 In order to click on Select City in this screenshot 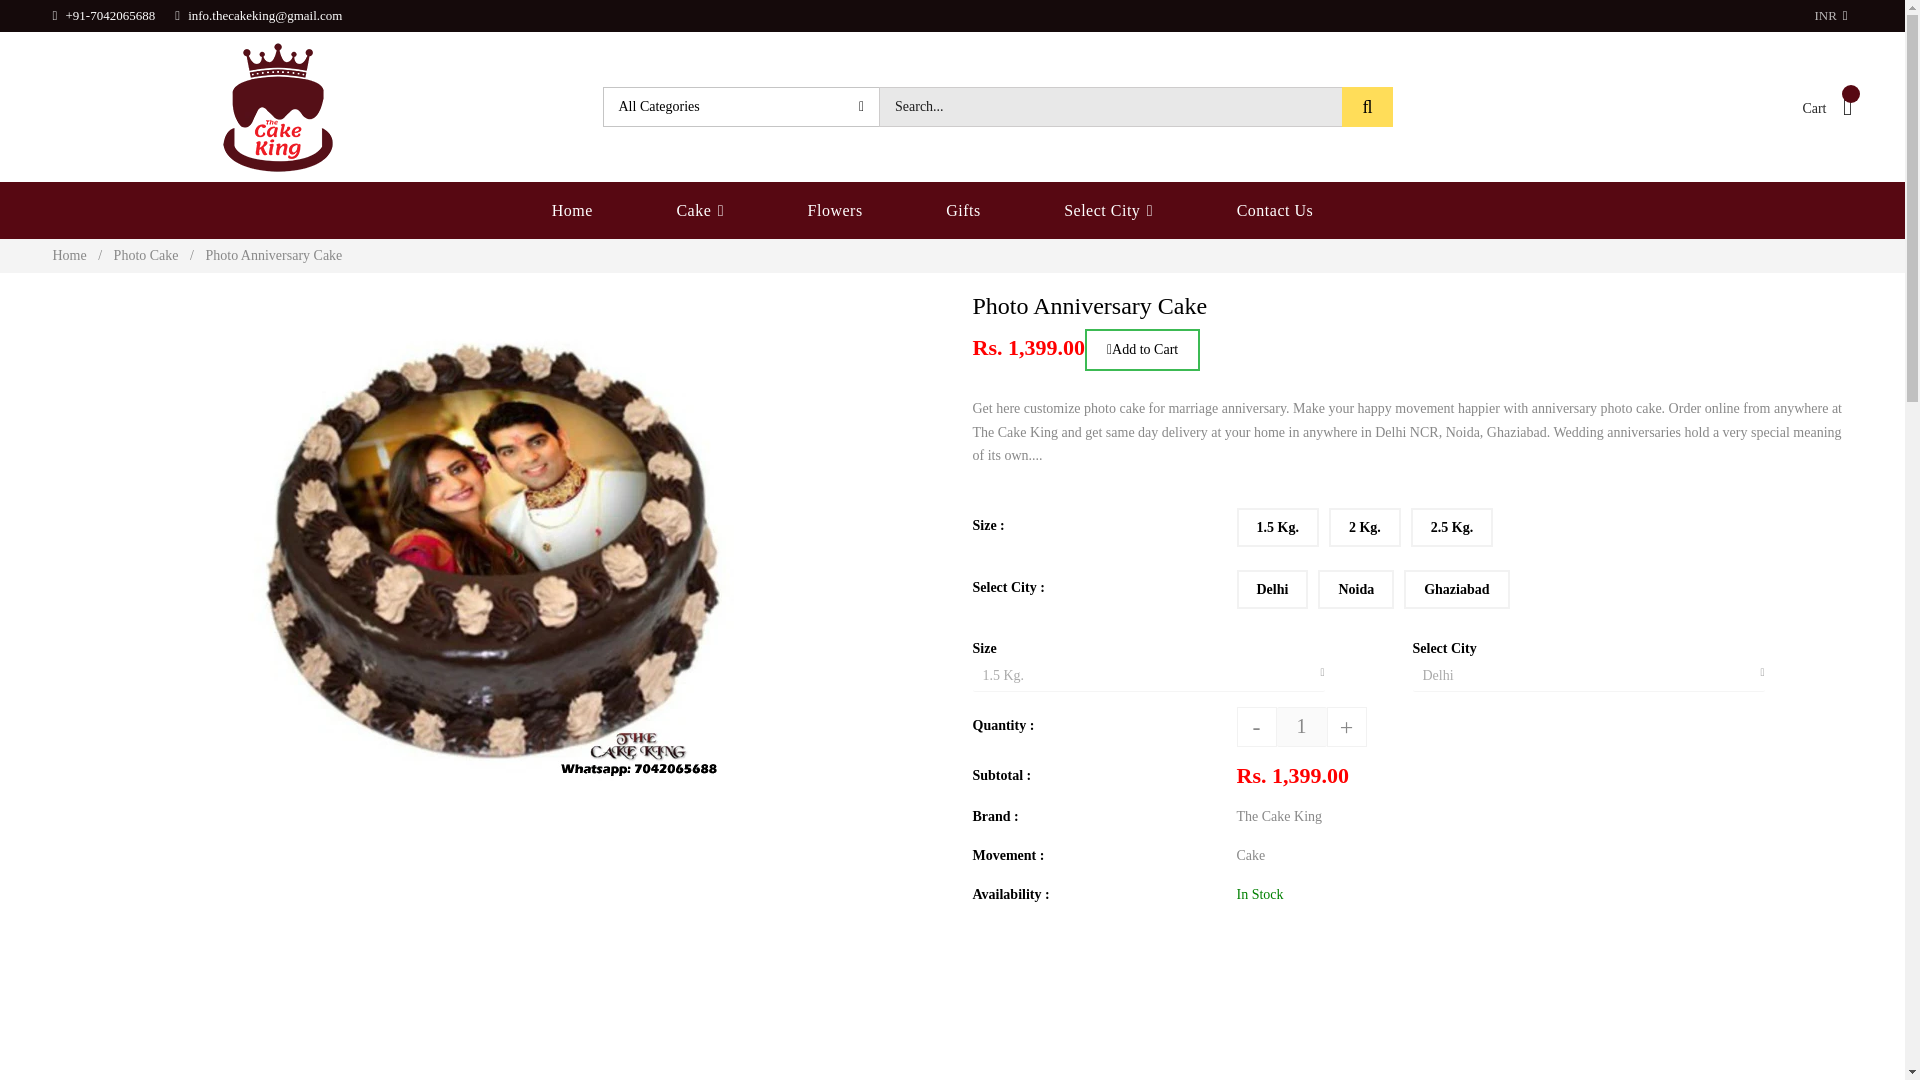, I will do `click(1108, 210)`.